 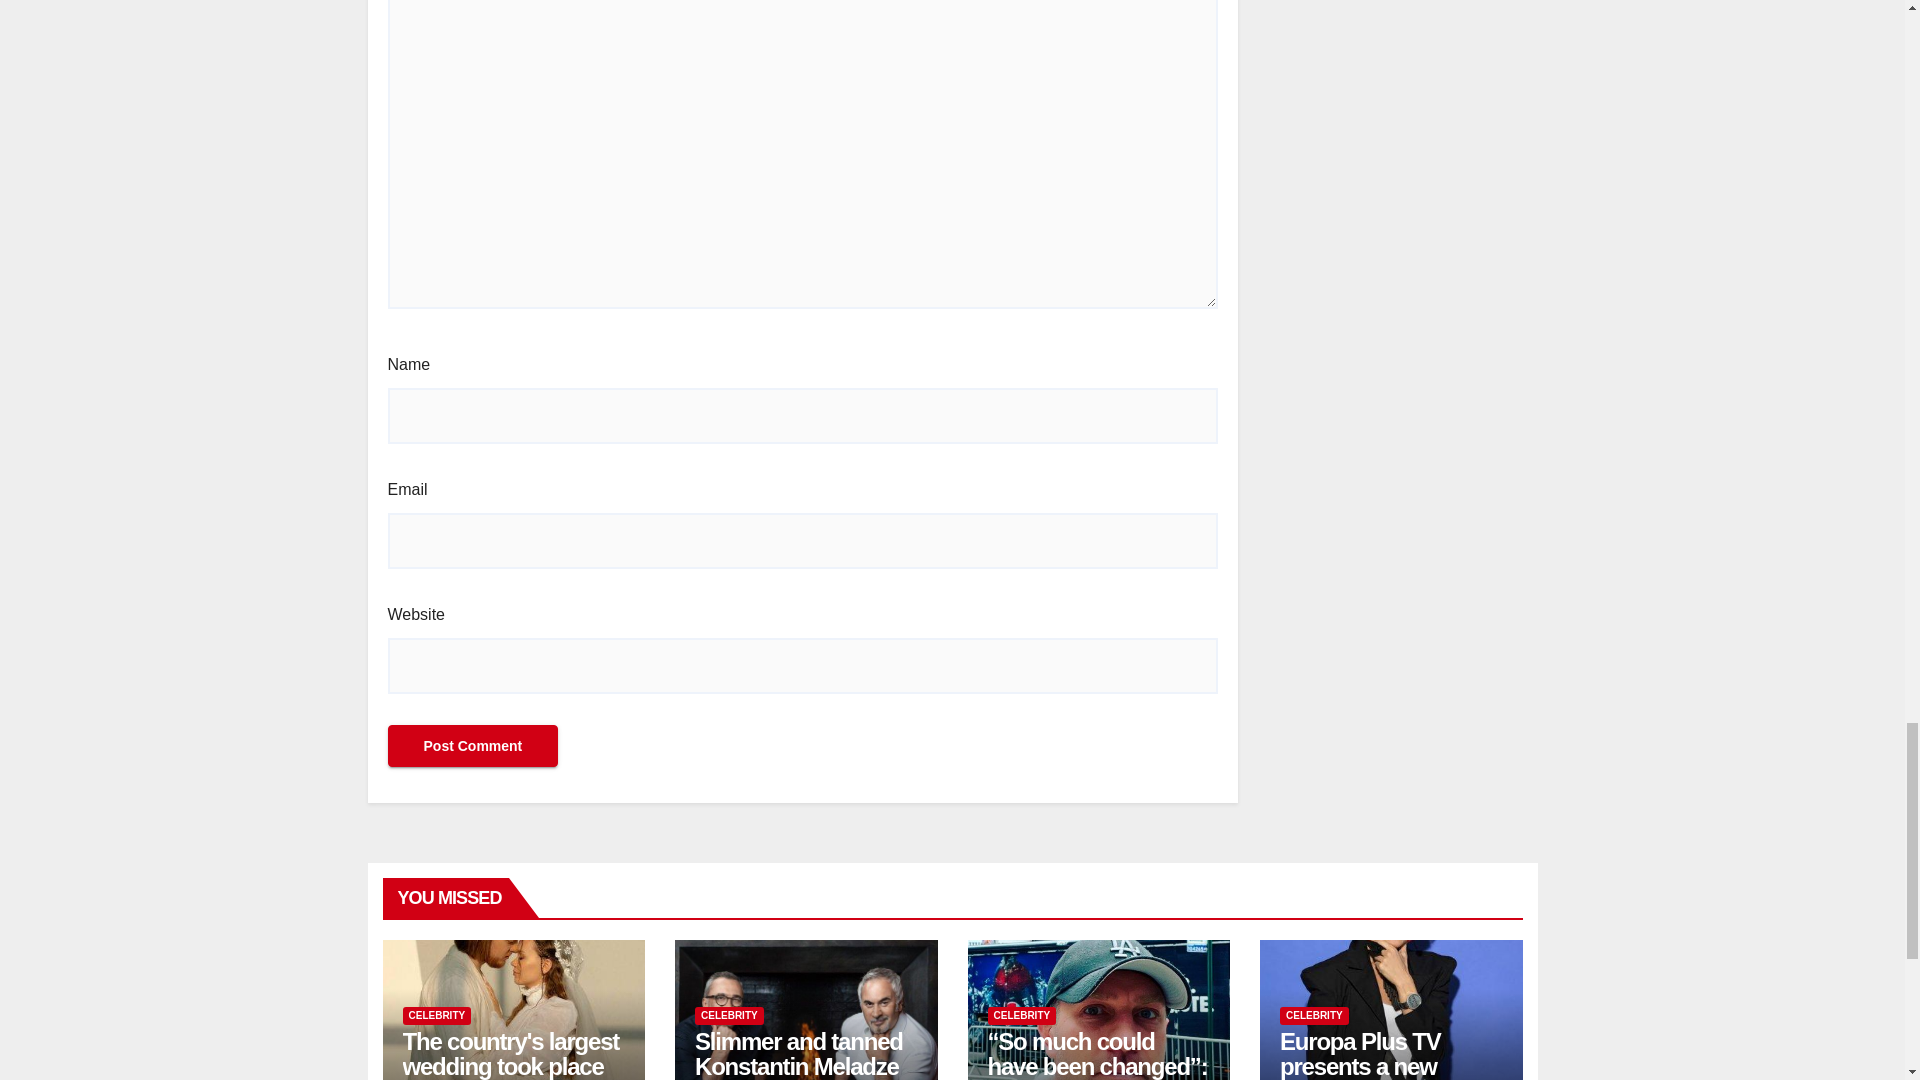 What do you see at coordinates (510, 1054) in the screenshot?
I see `The country's largest wedding took place in Moscow` at bounding box center [510, 1054].